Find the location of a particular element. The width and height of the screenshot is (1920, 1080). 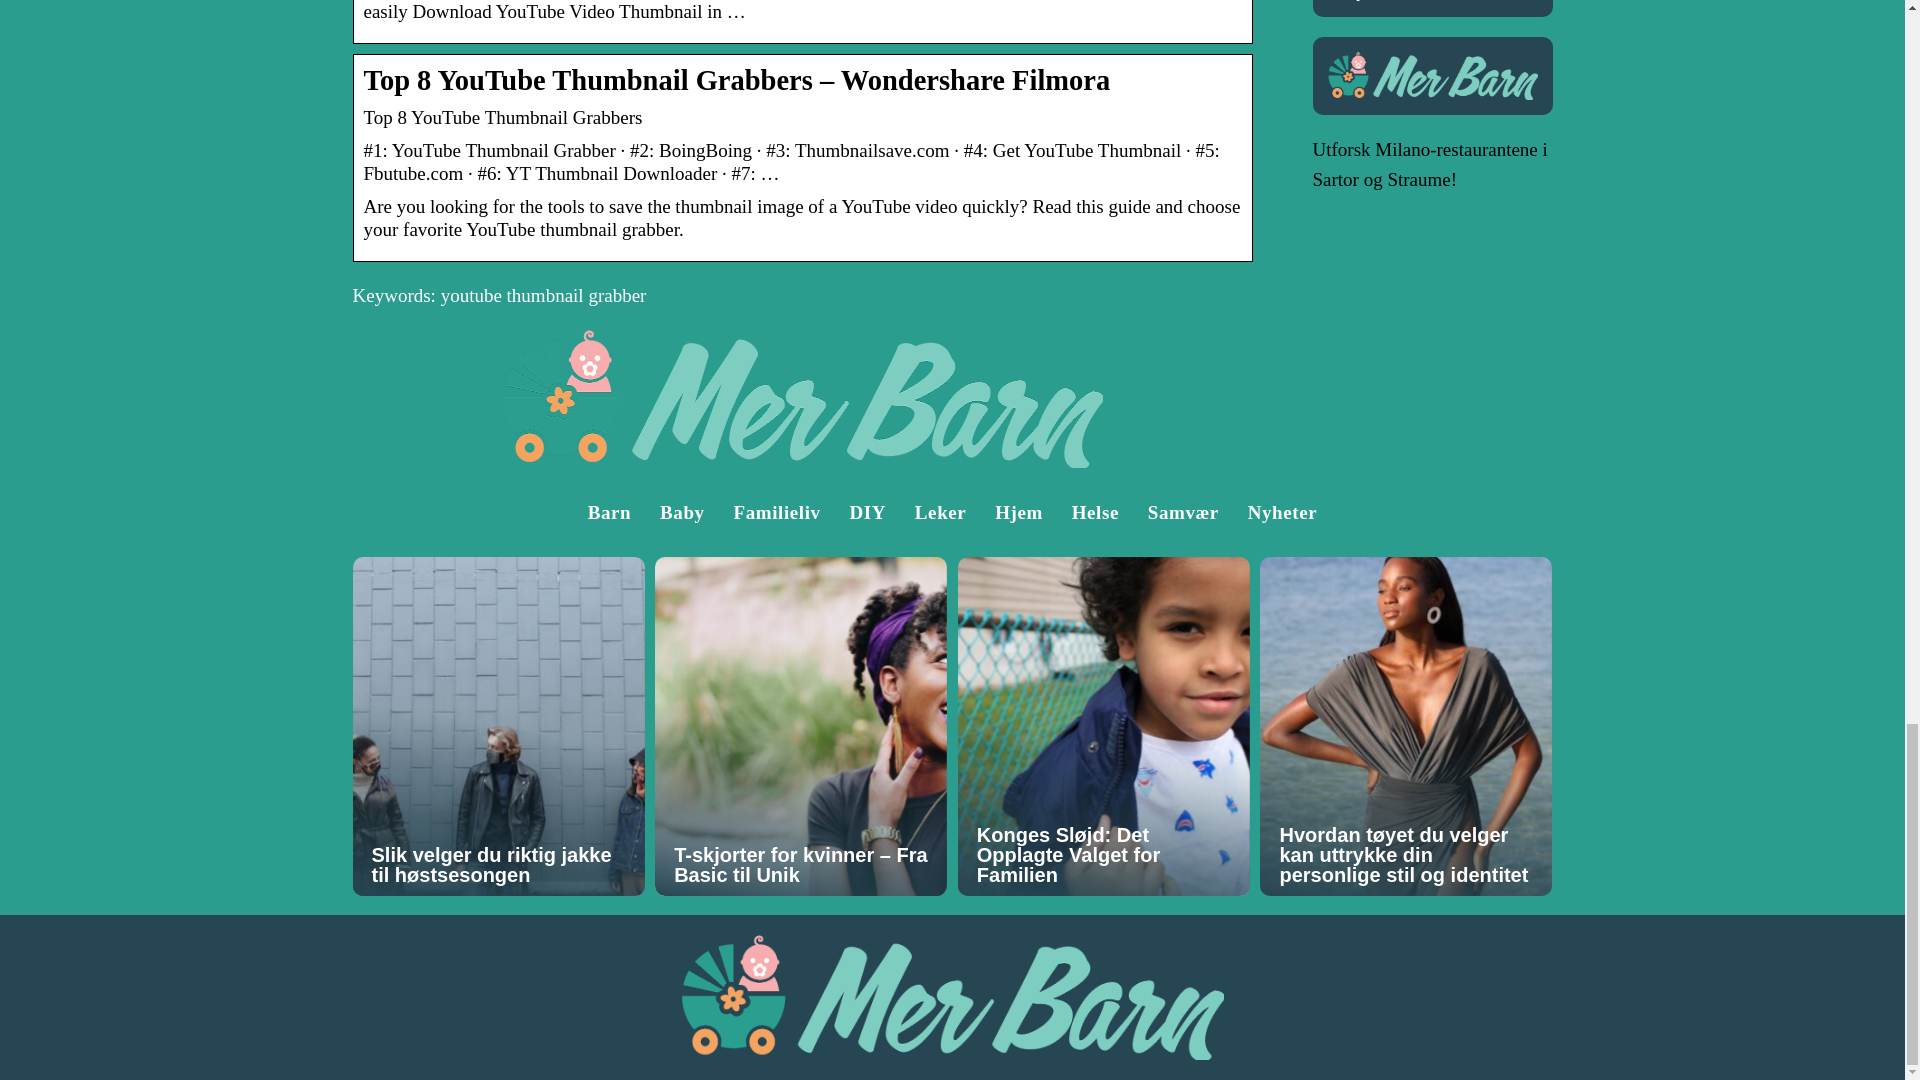

Familieliv is located at coordinates (776, 512).